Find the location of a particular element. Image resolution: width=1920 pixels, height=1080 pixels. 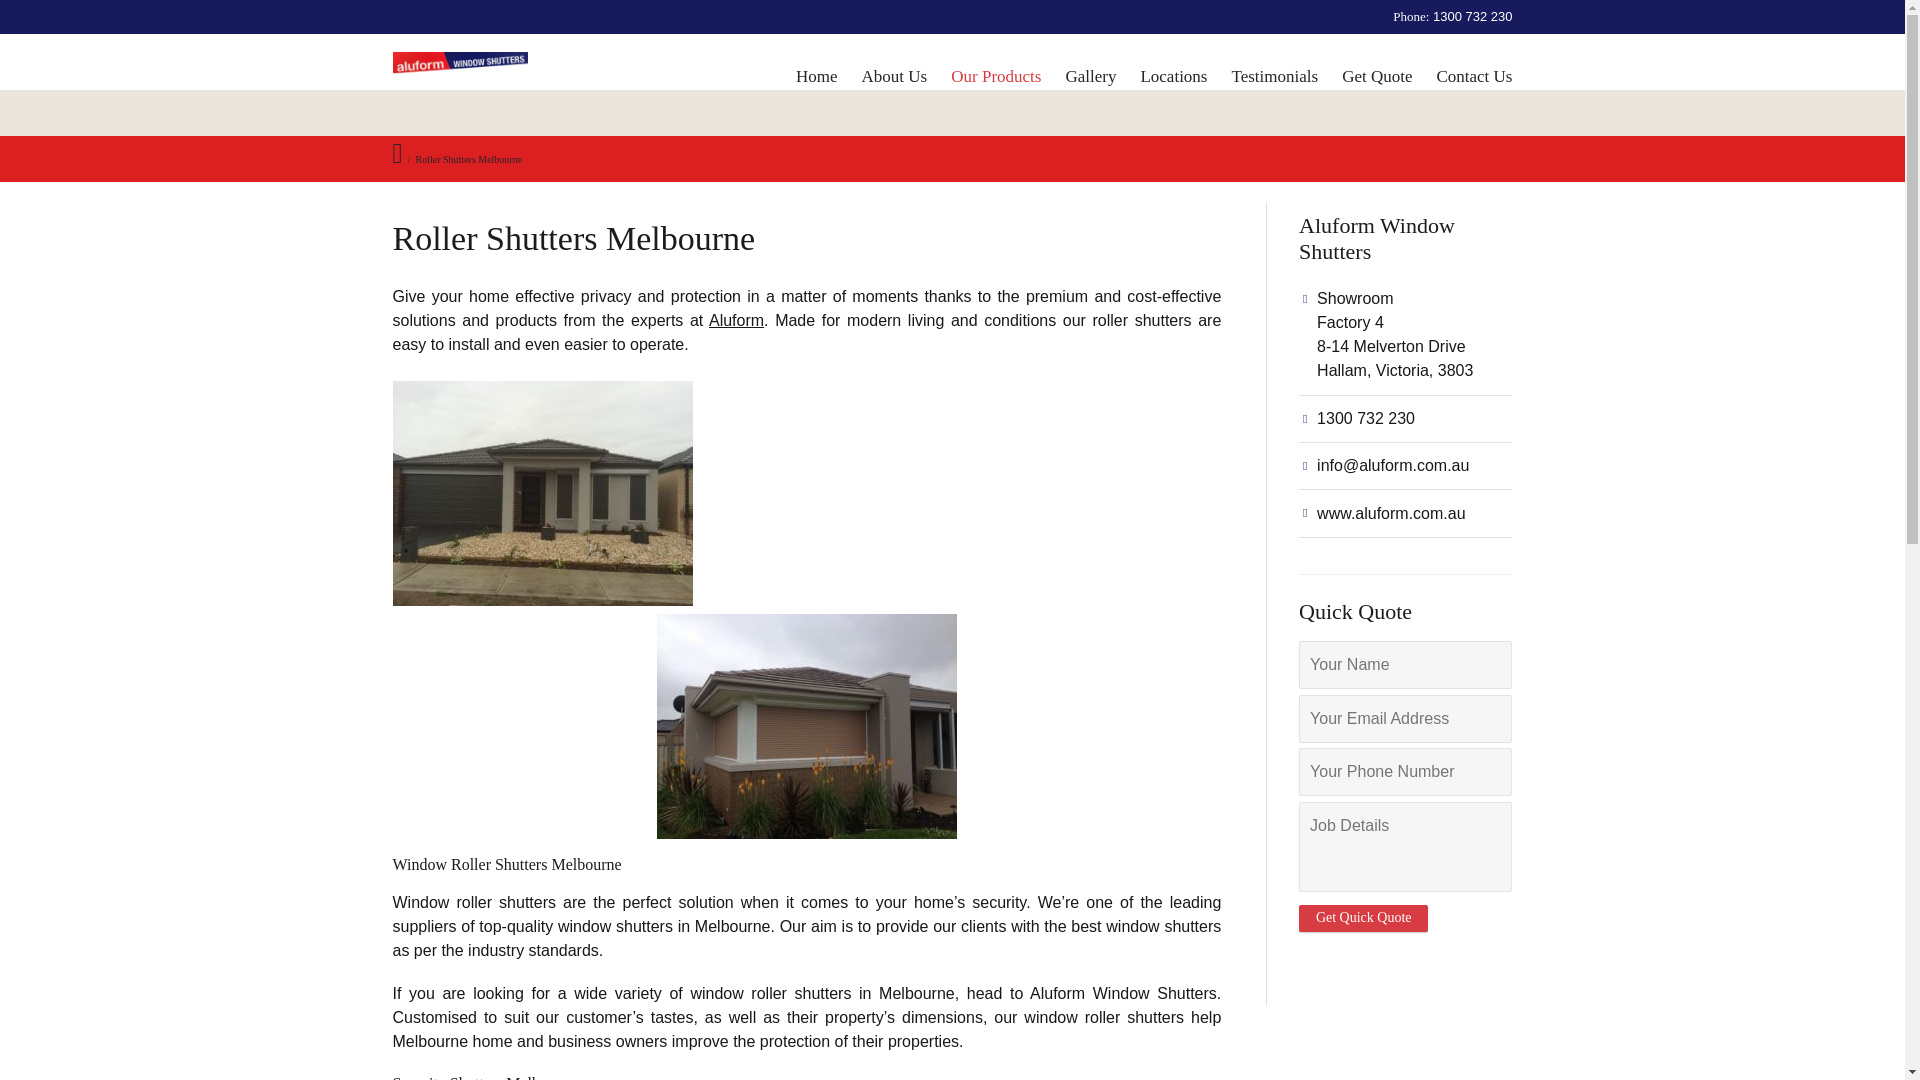

Get Quote is located at coordinates (1376, 82).